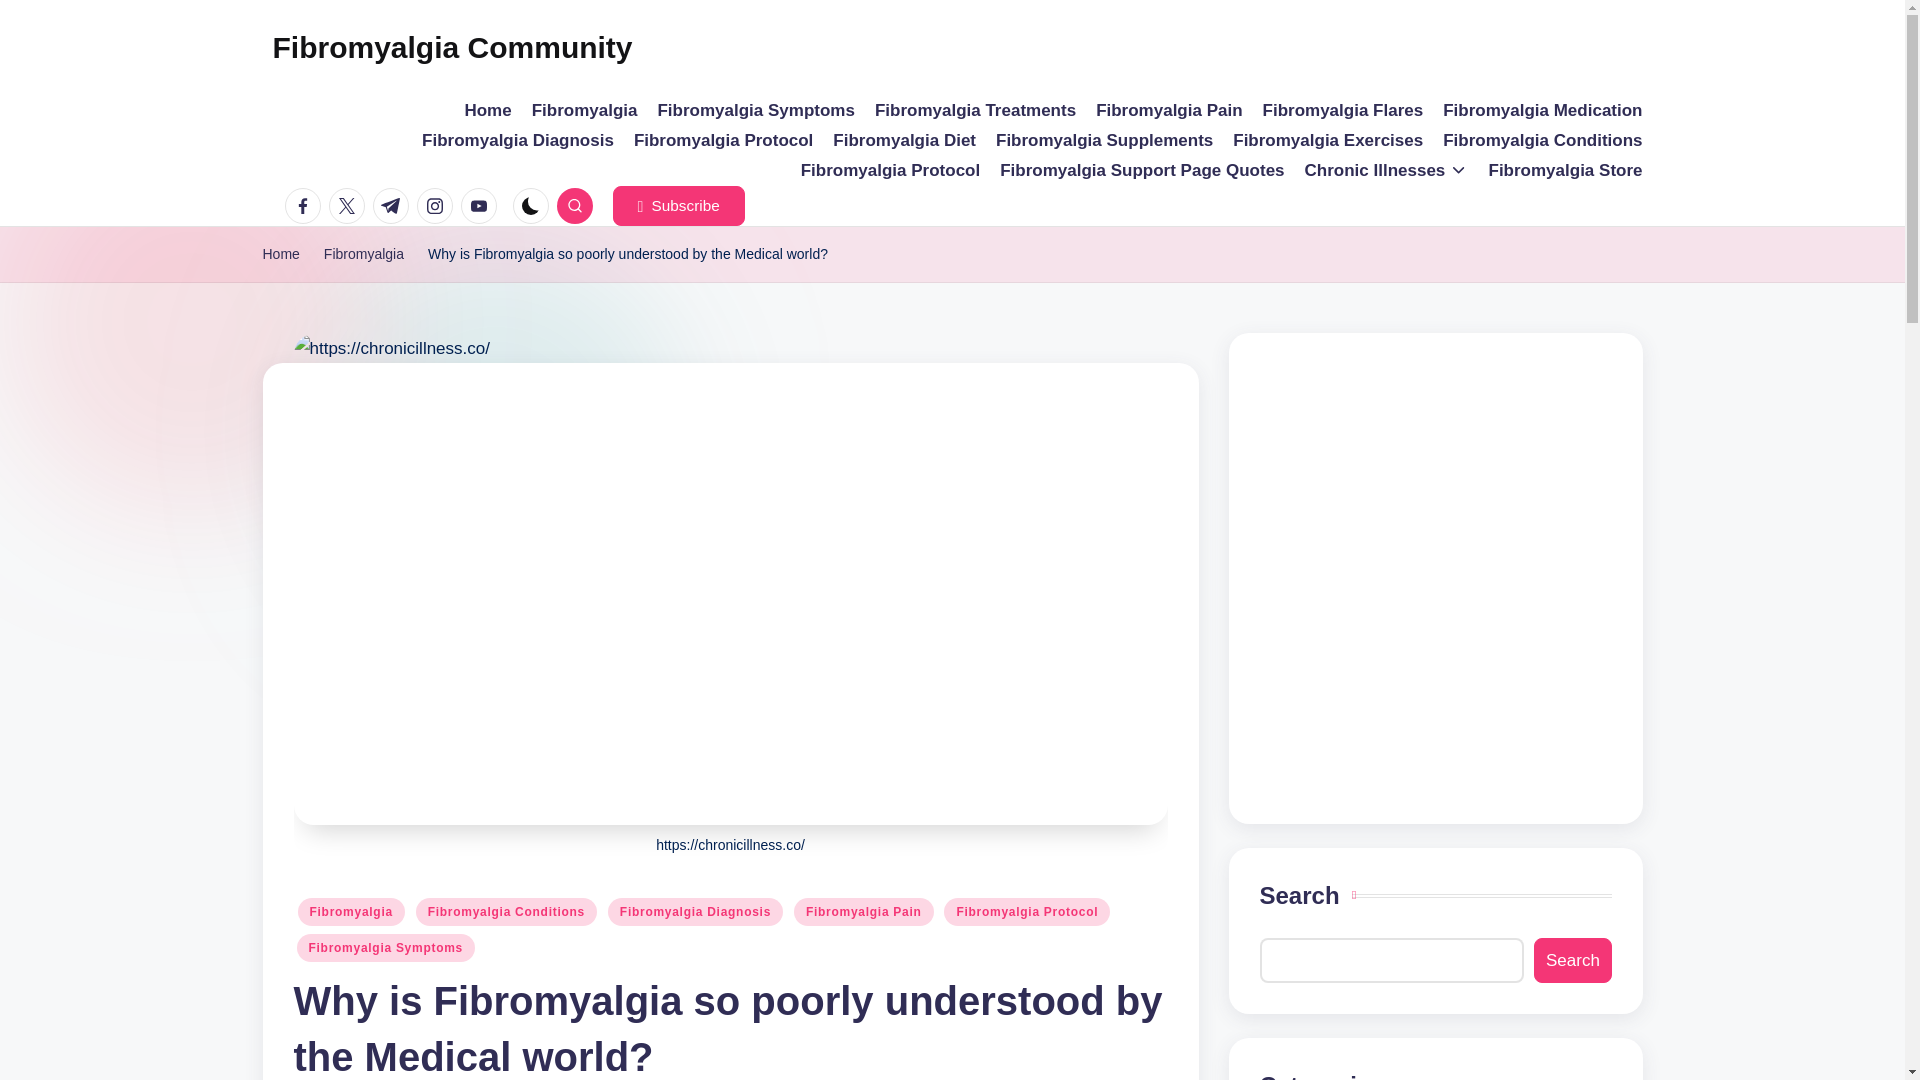 This screenshot has width=1920, height=1080. I want to click on Fibromyalgia Treatments, so click(975, 111).